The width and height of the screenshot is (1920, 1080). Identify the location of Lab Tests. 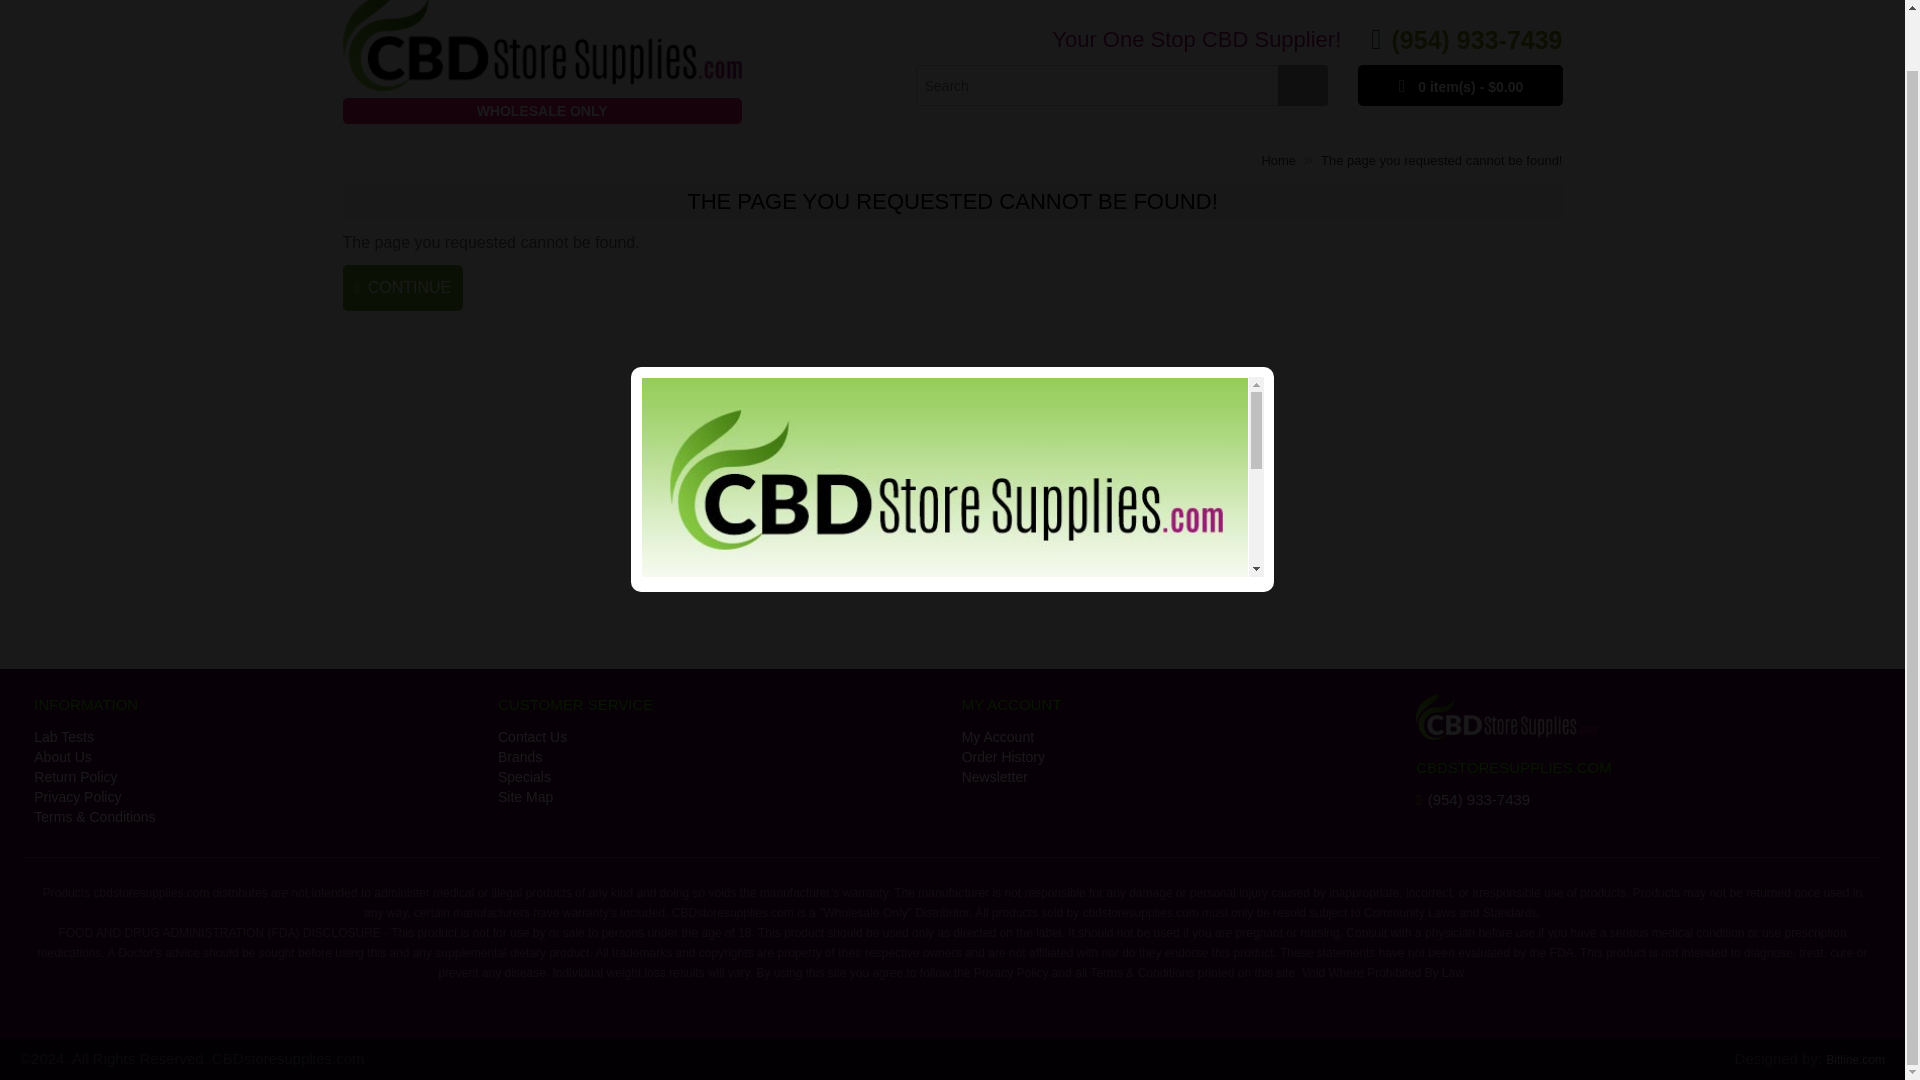
(256, 736).